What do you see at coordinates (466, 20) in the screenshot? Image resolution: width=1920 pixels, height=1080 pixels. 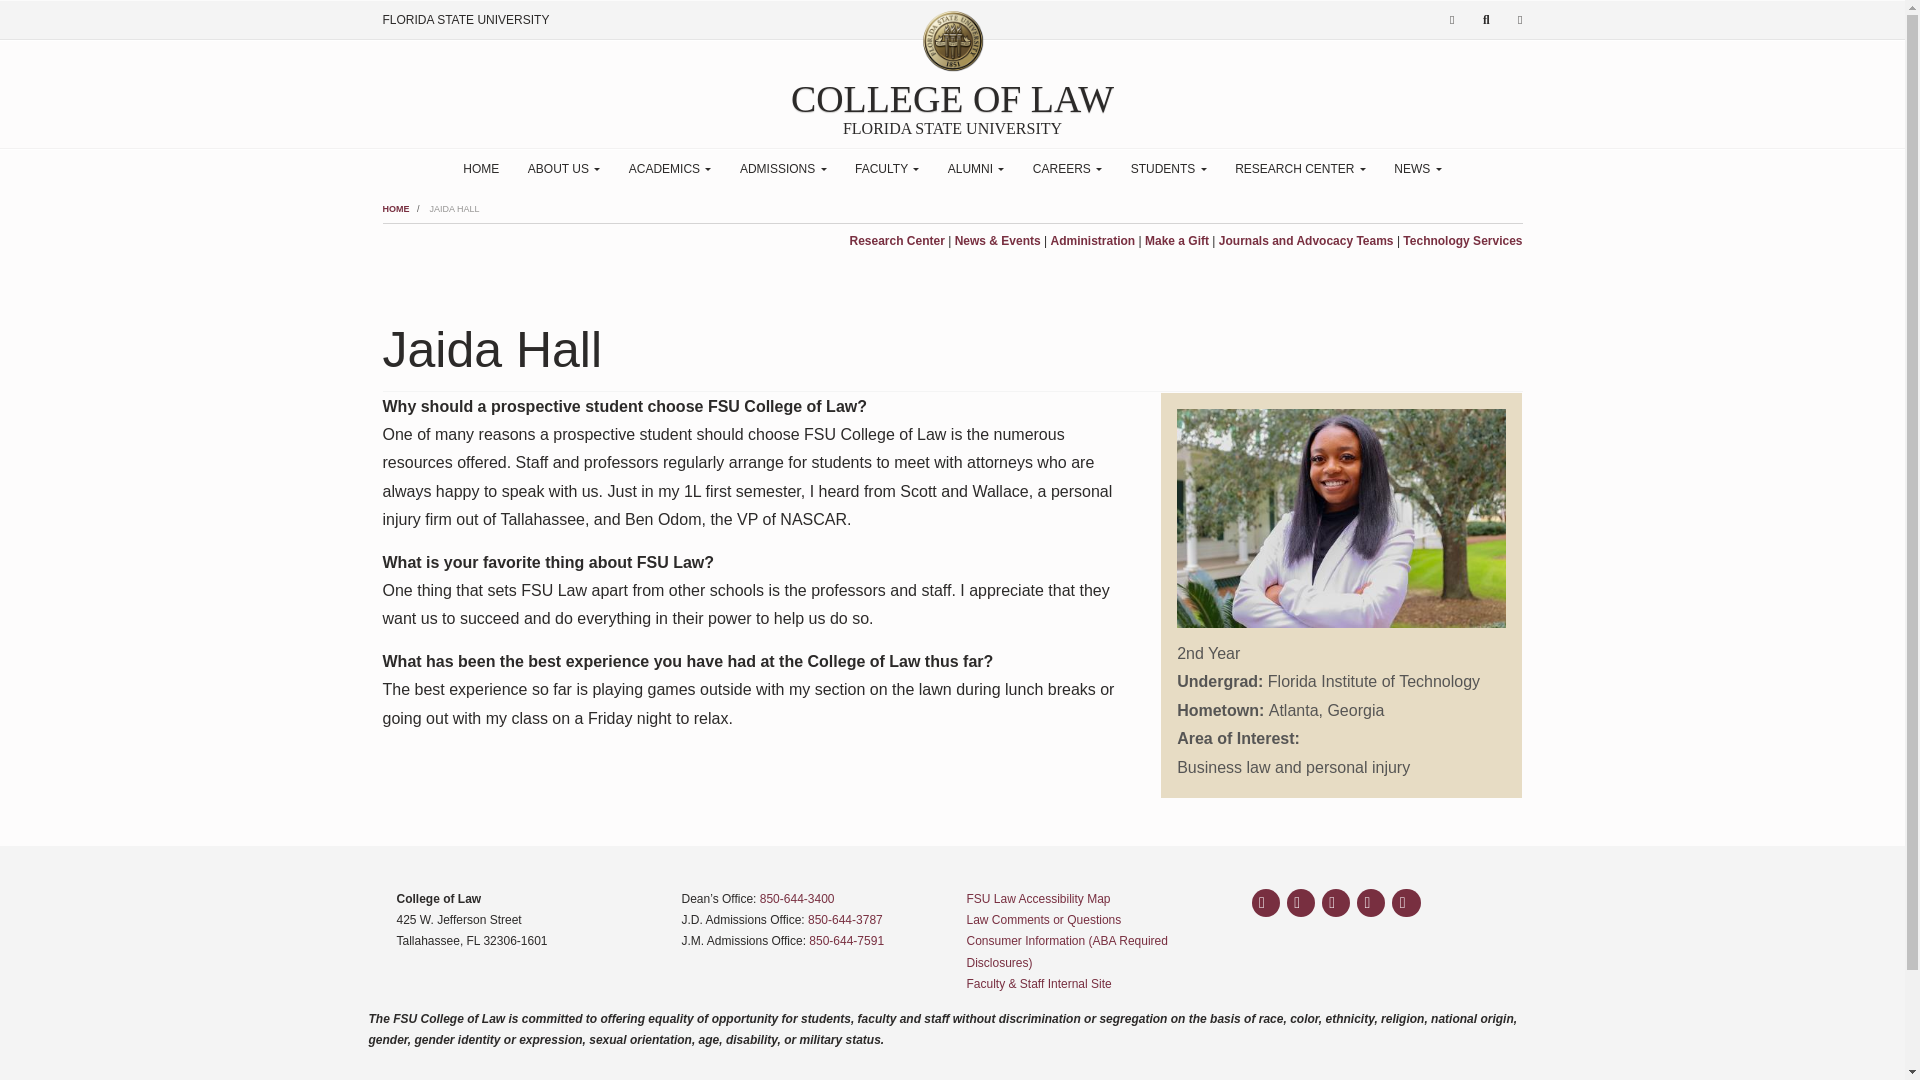 I see `FLORIDA STATE UNIVERSITY` at bounding box center [466, 20].